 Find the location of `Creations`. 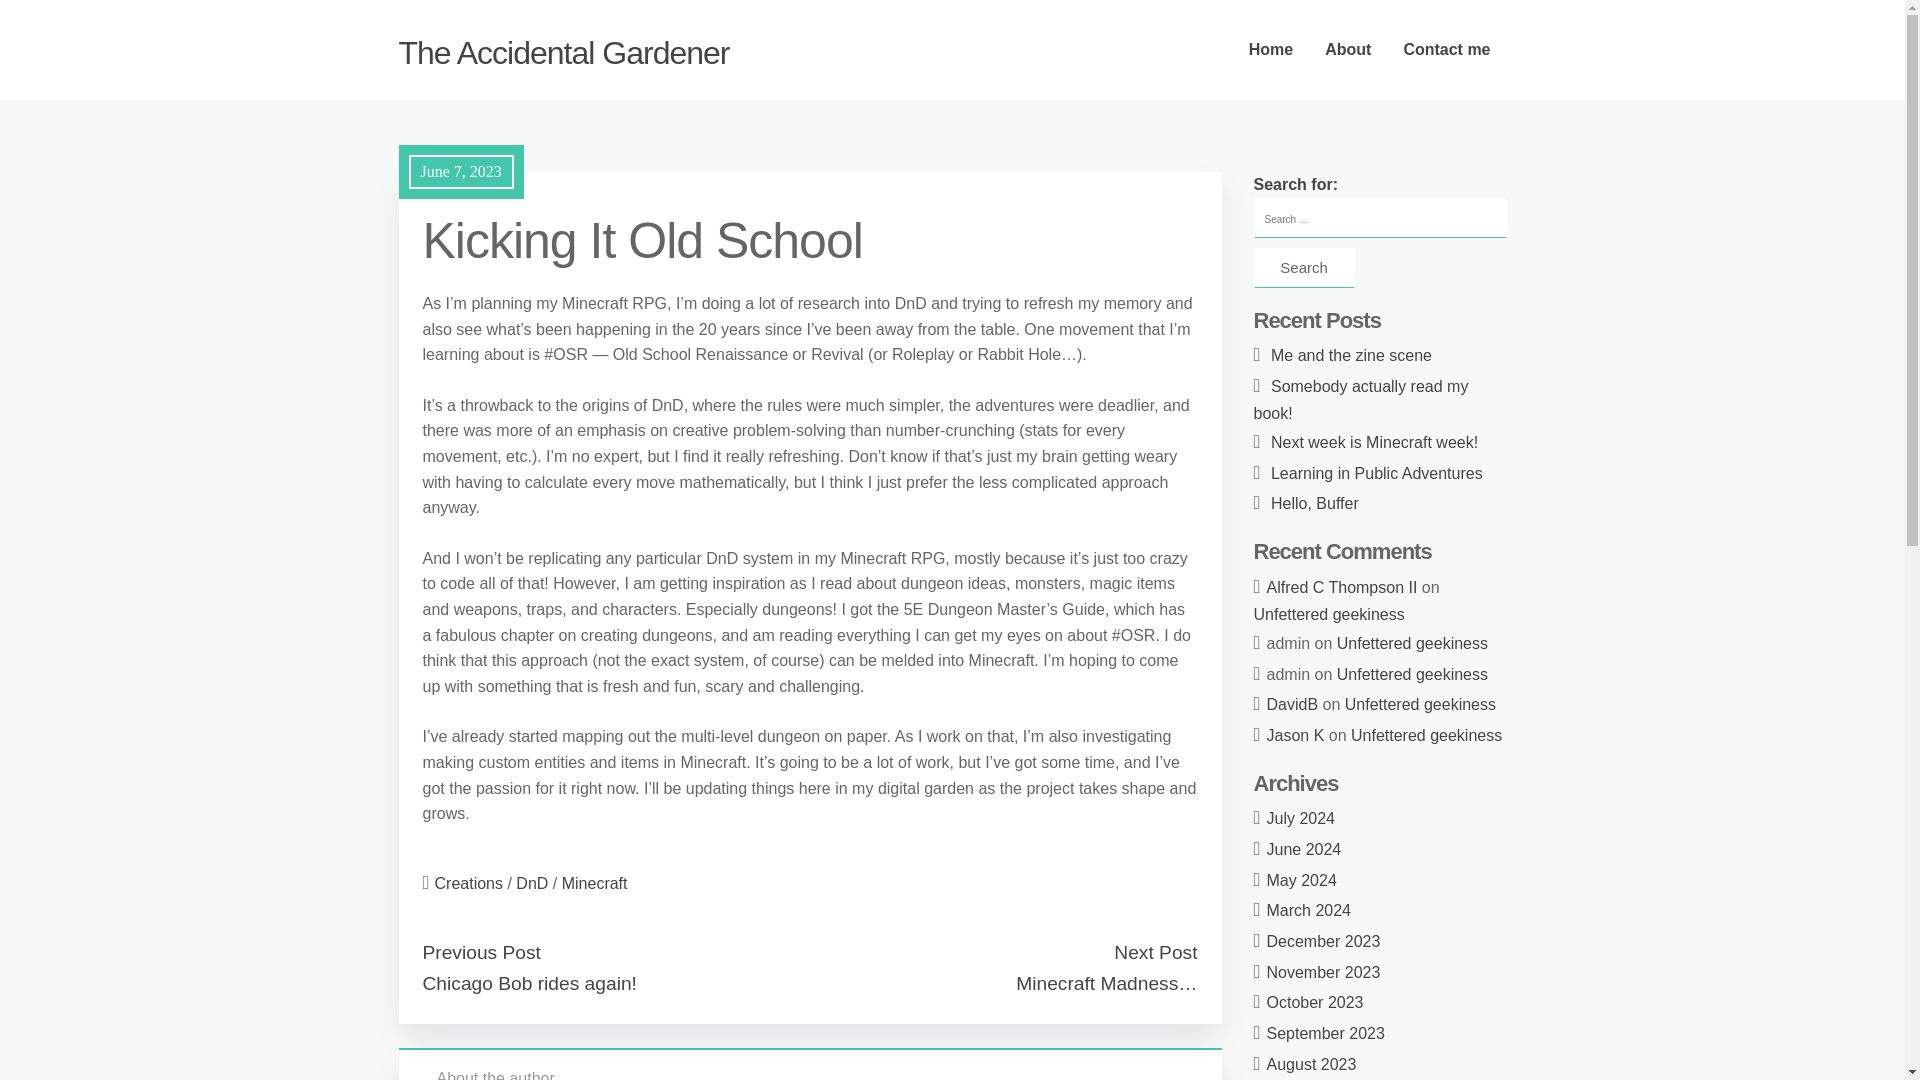

Creations is located at coordinates (469, 883).